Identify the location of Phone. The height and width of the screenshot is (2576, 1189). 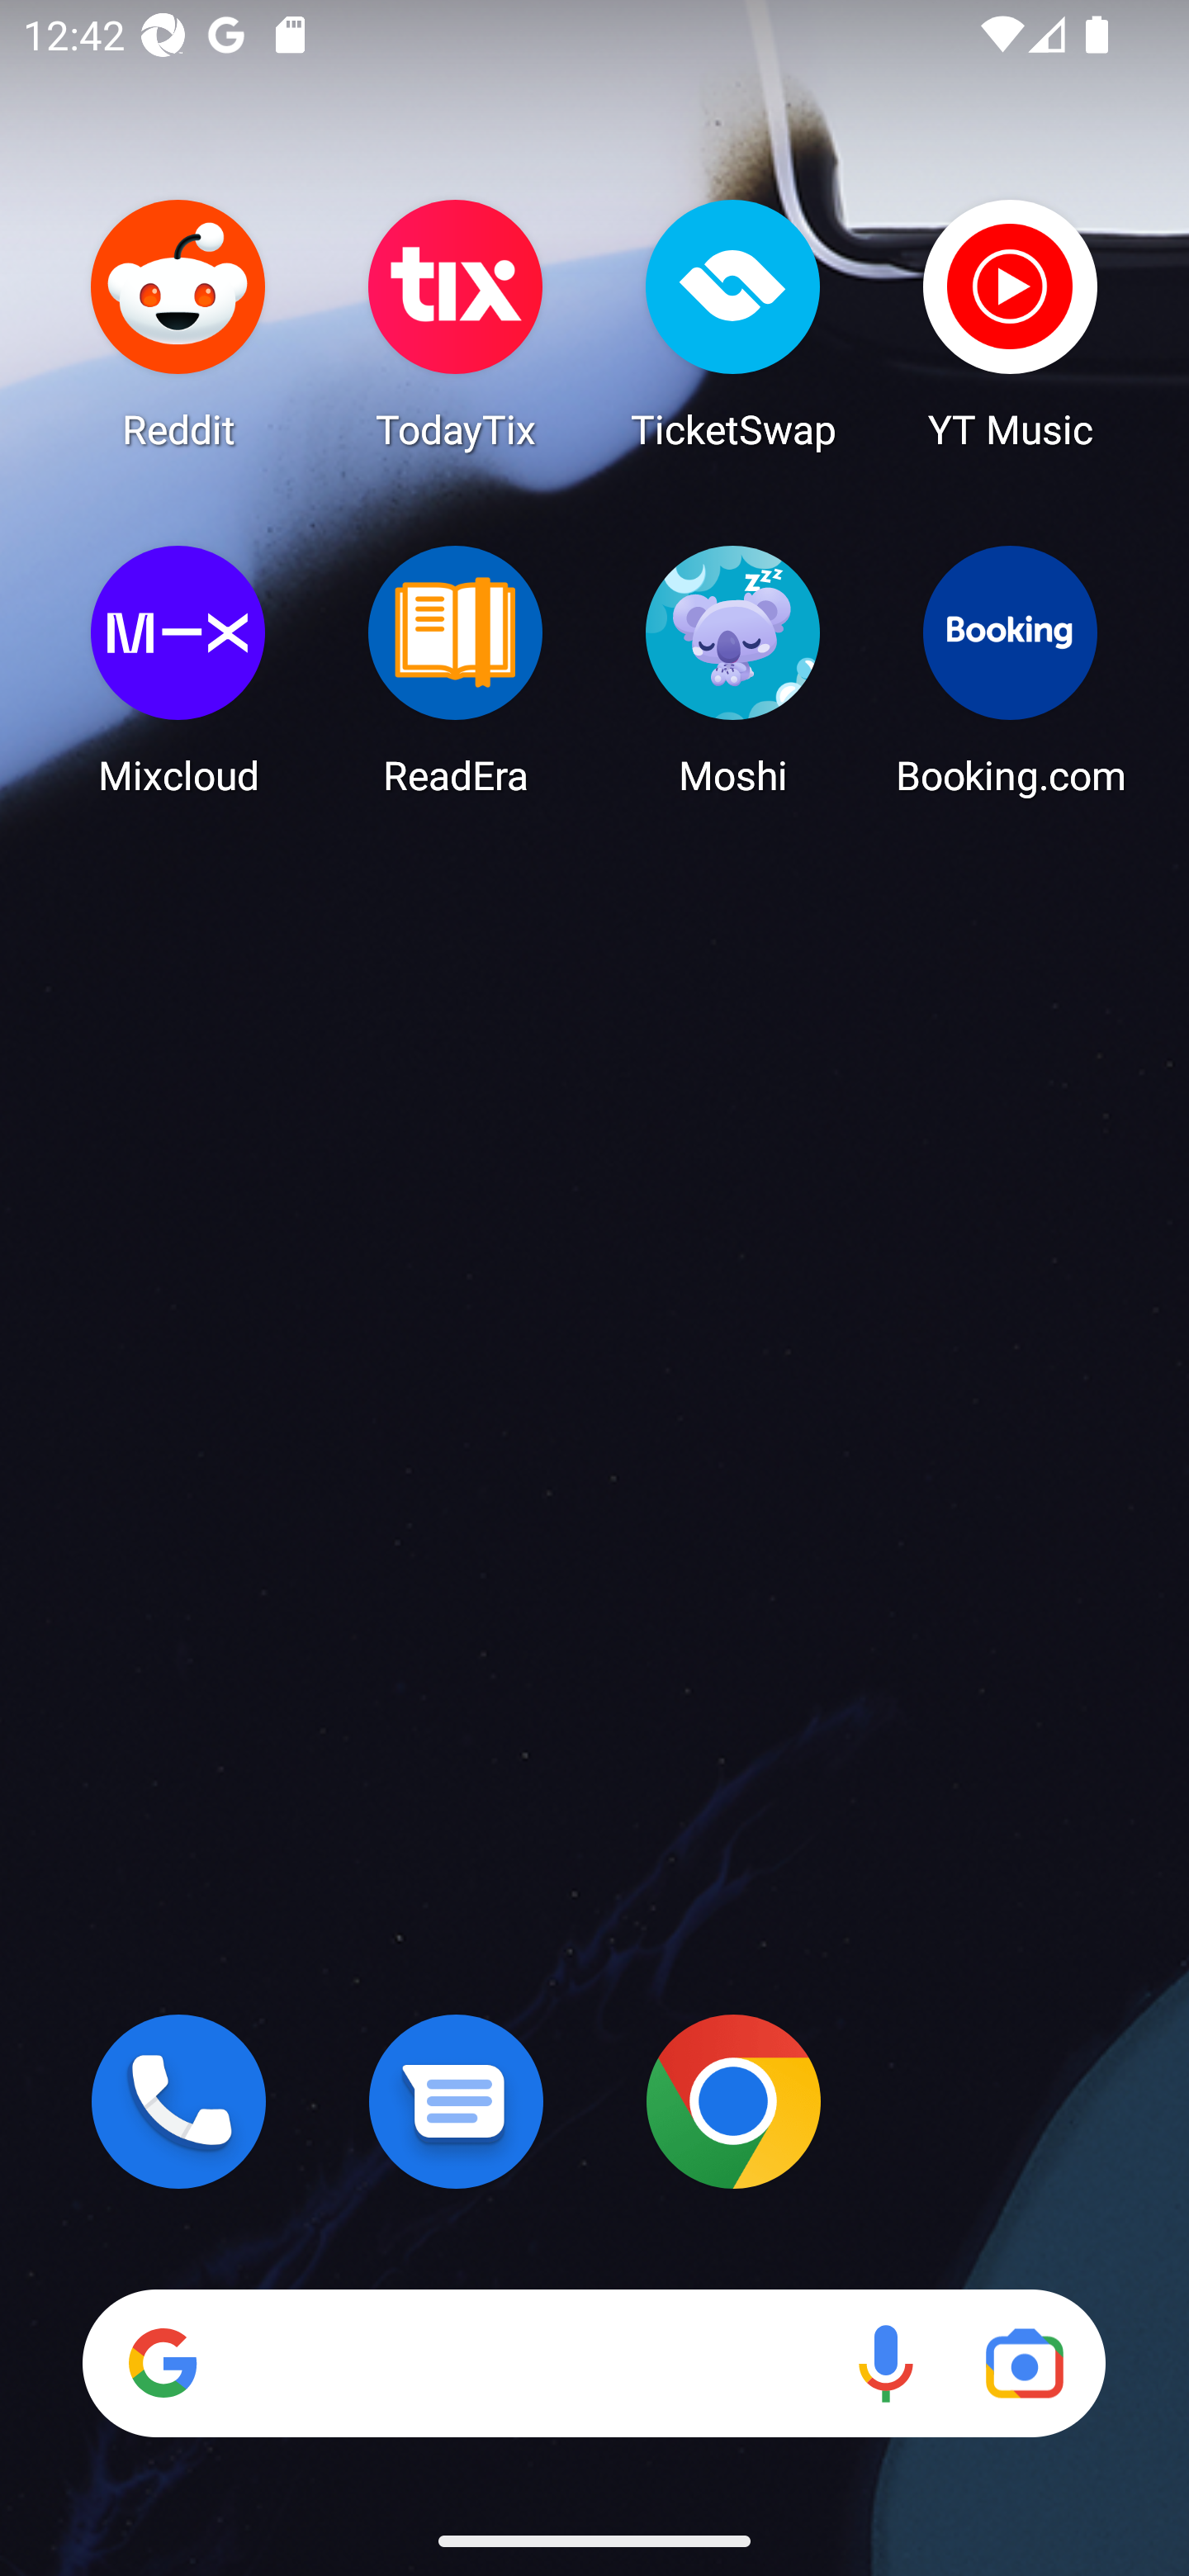
(178, 2101).